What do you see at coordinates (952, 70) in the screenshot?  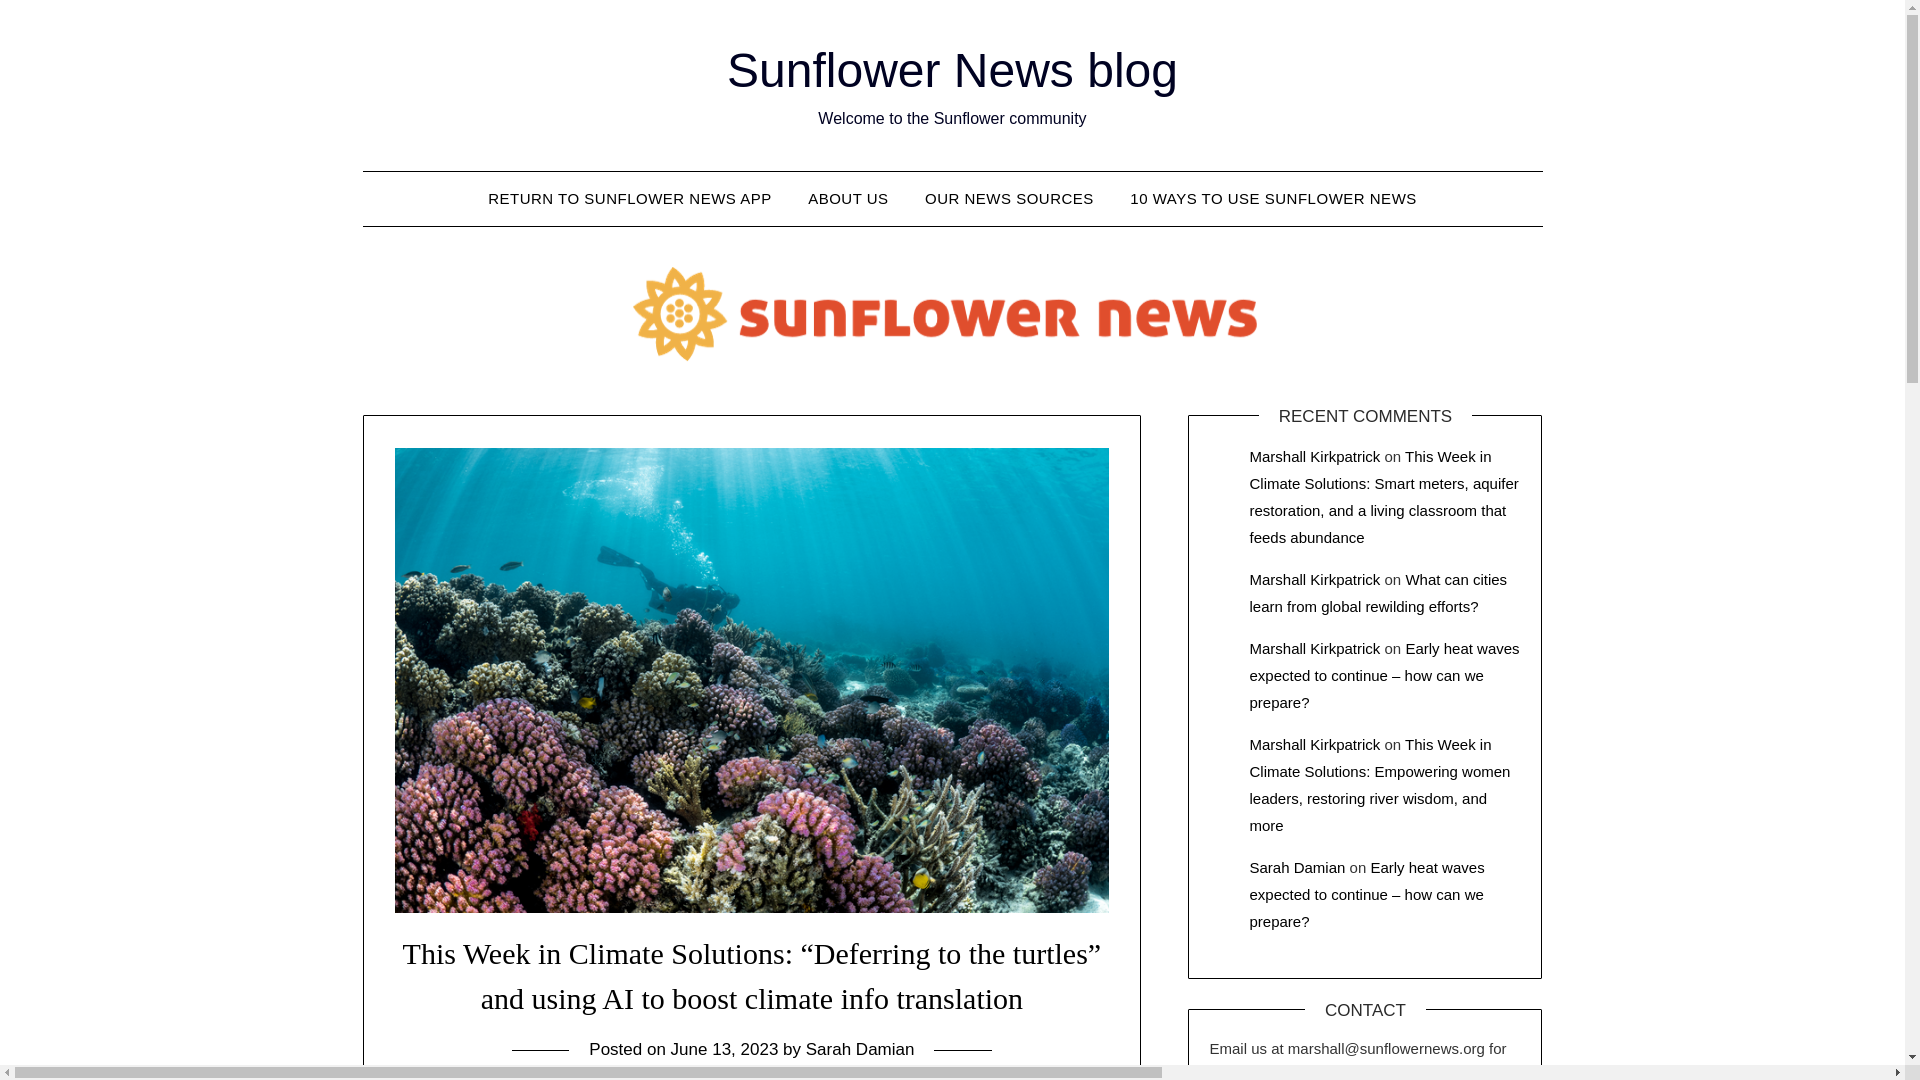 I see `Sunflower News blog` at bounding box center [952, 70].